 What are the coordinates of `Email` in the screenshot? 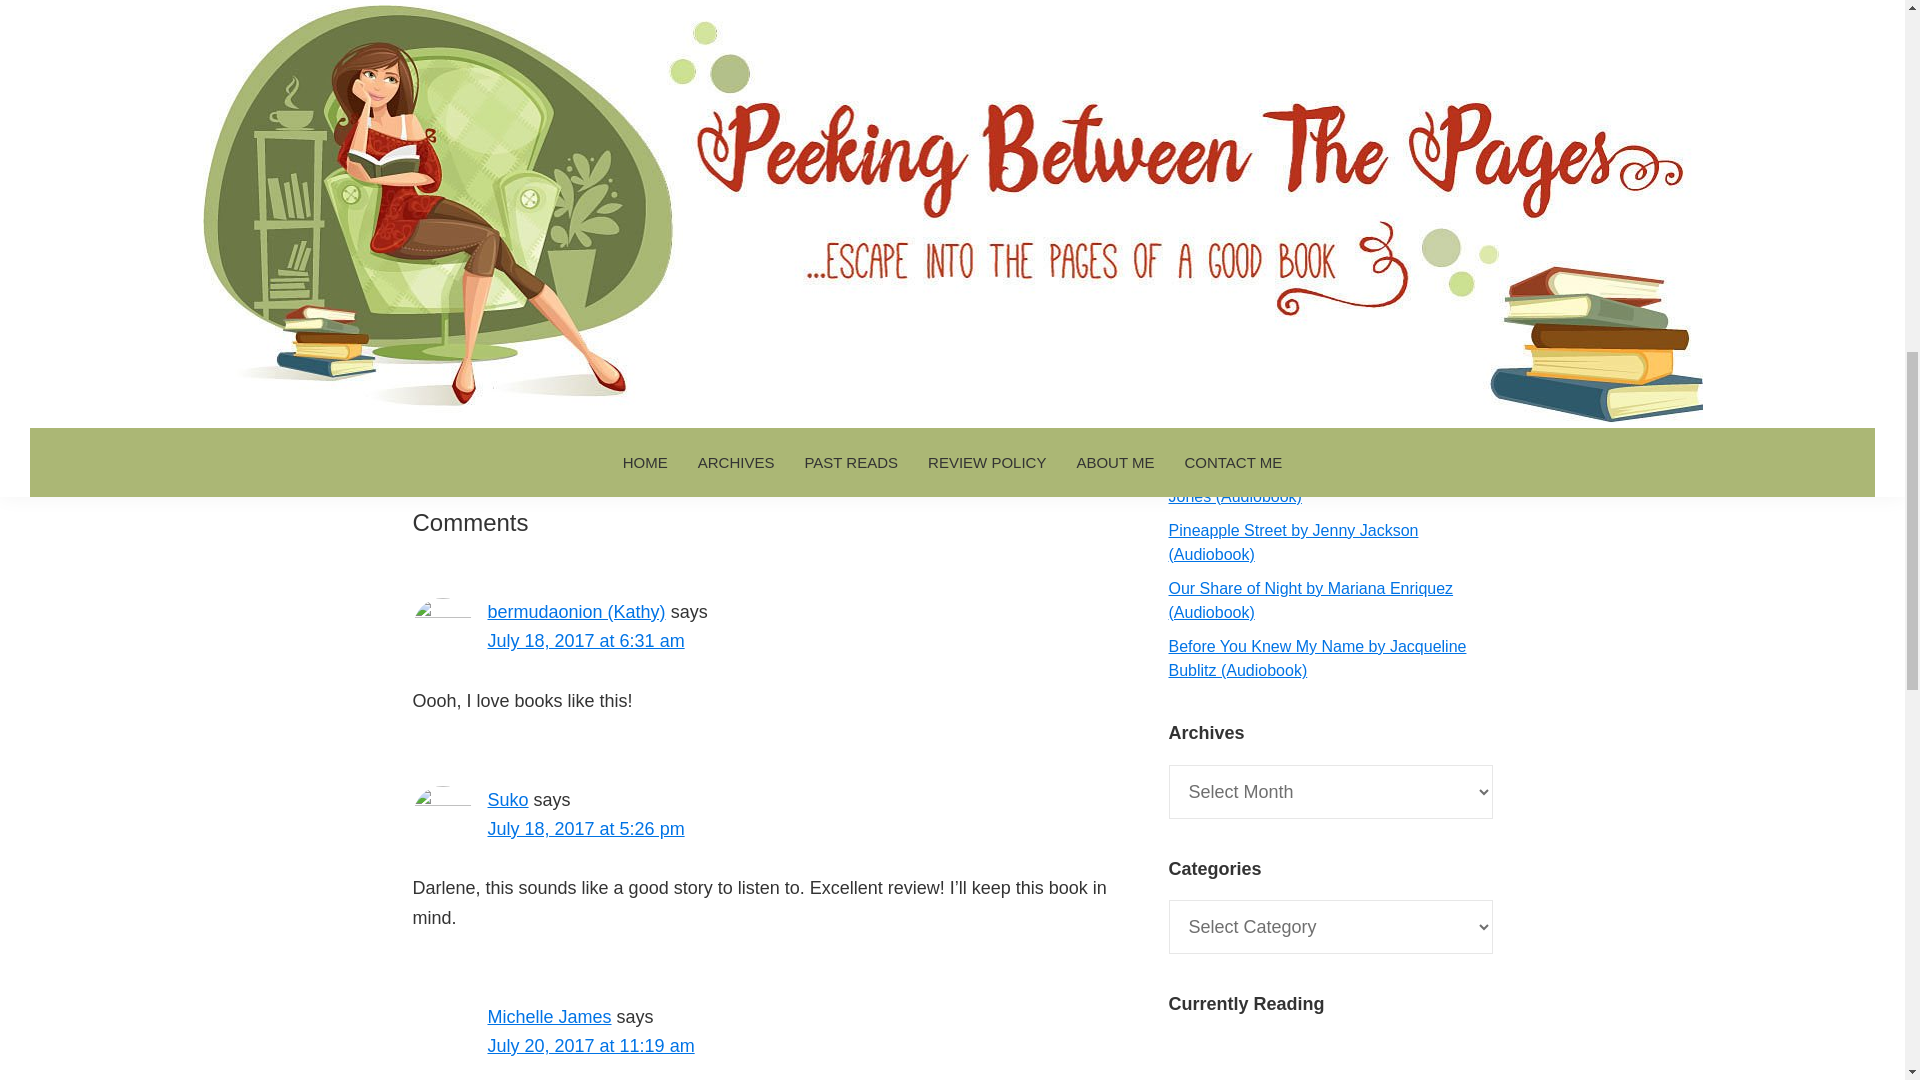 It's located at (642, 366).